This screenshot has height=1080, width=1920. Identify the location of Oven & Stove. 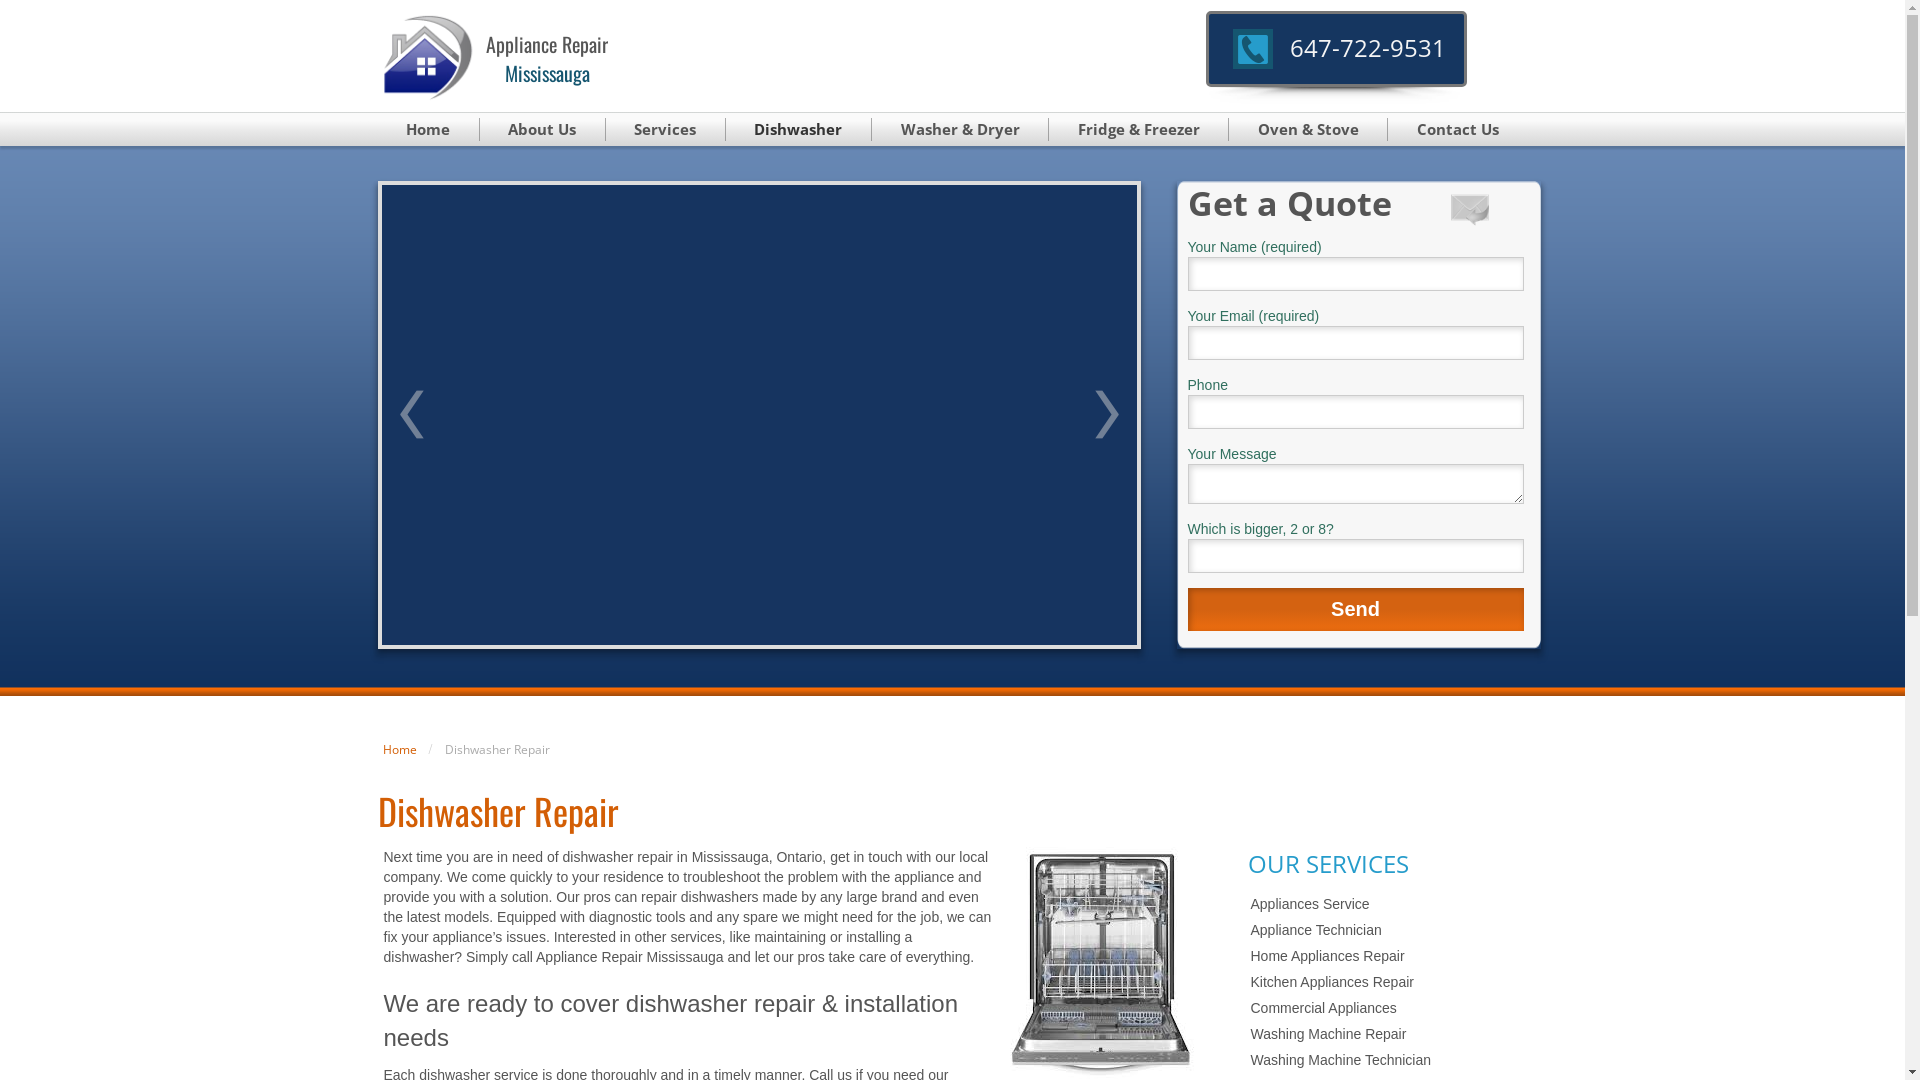
(1308, 130).